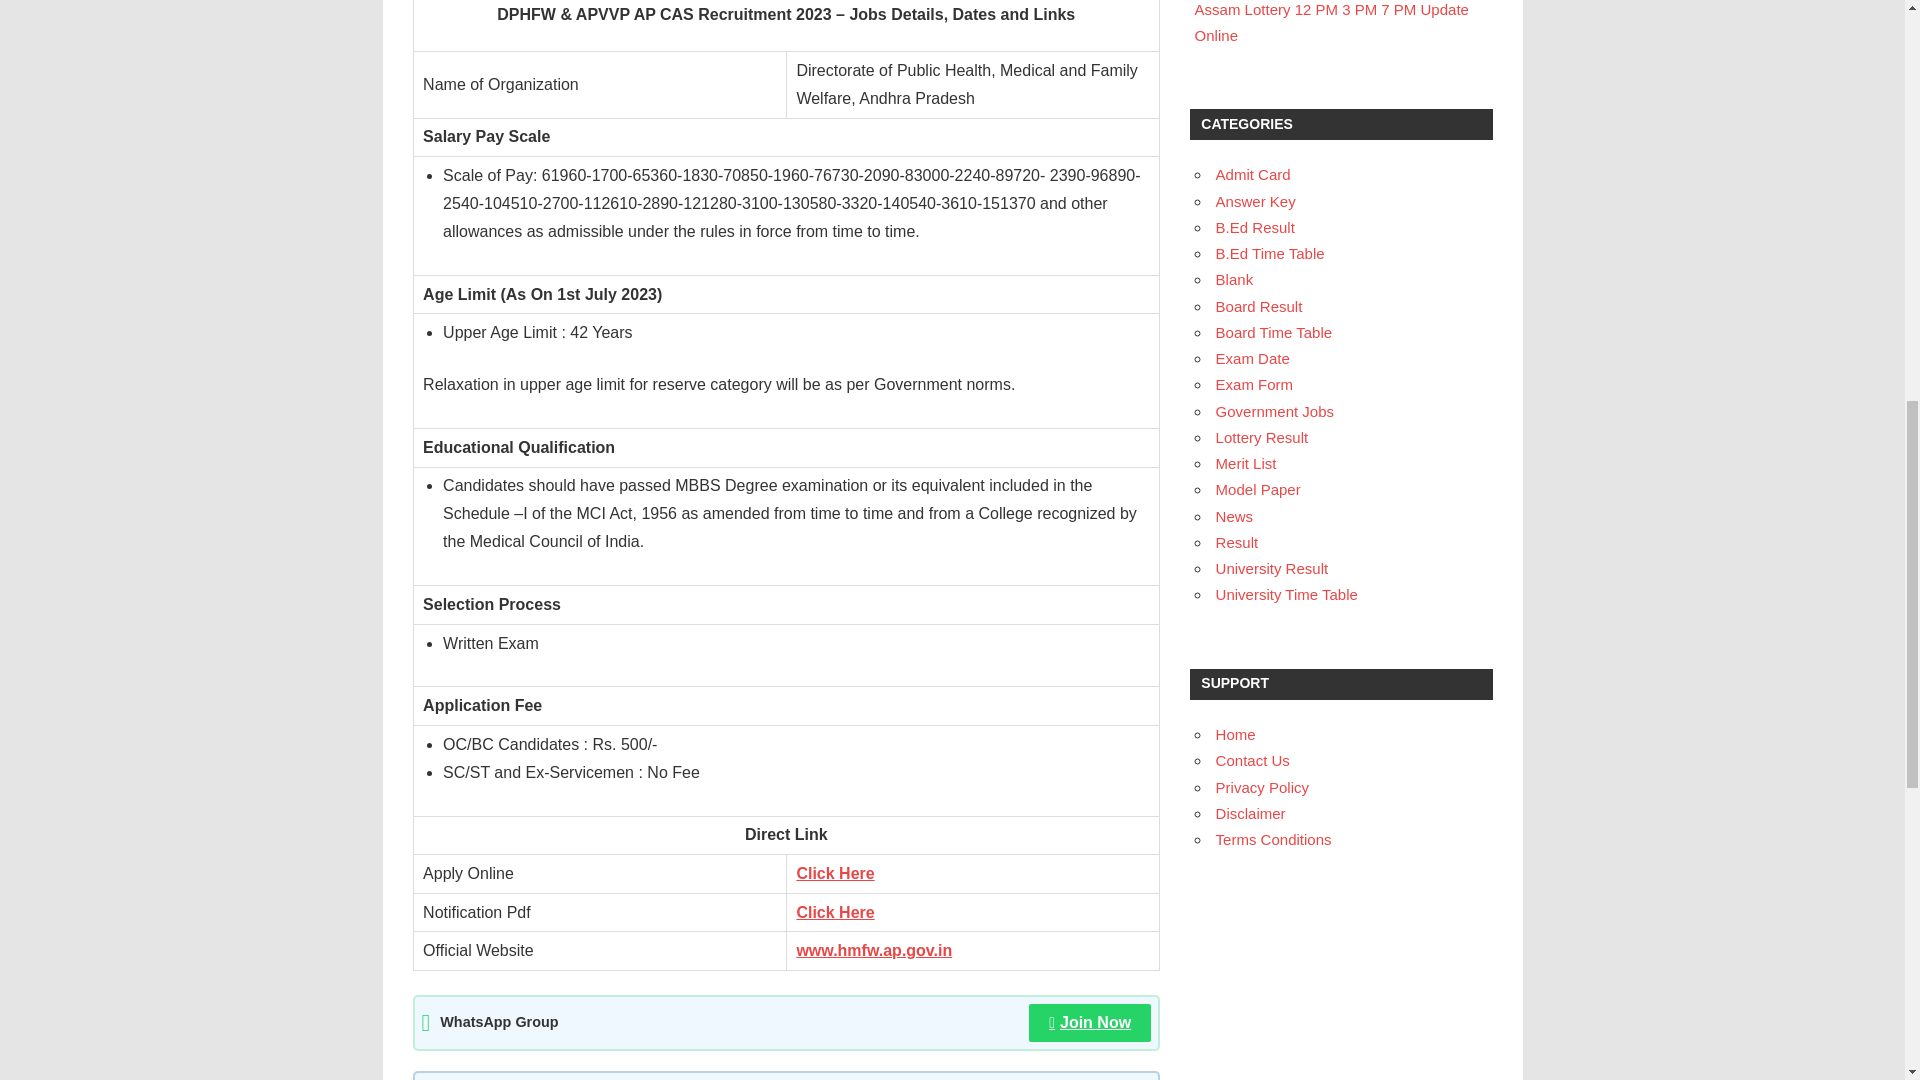  Describe the element at coordinates (1090, 1023) in the screenshot. I see `Join Now` at that location.